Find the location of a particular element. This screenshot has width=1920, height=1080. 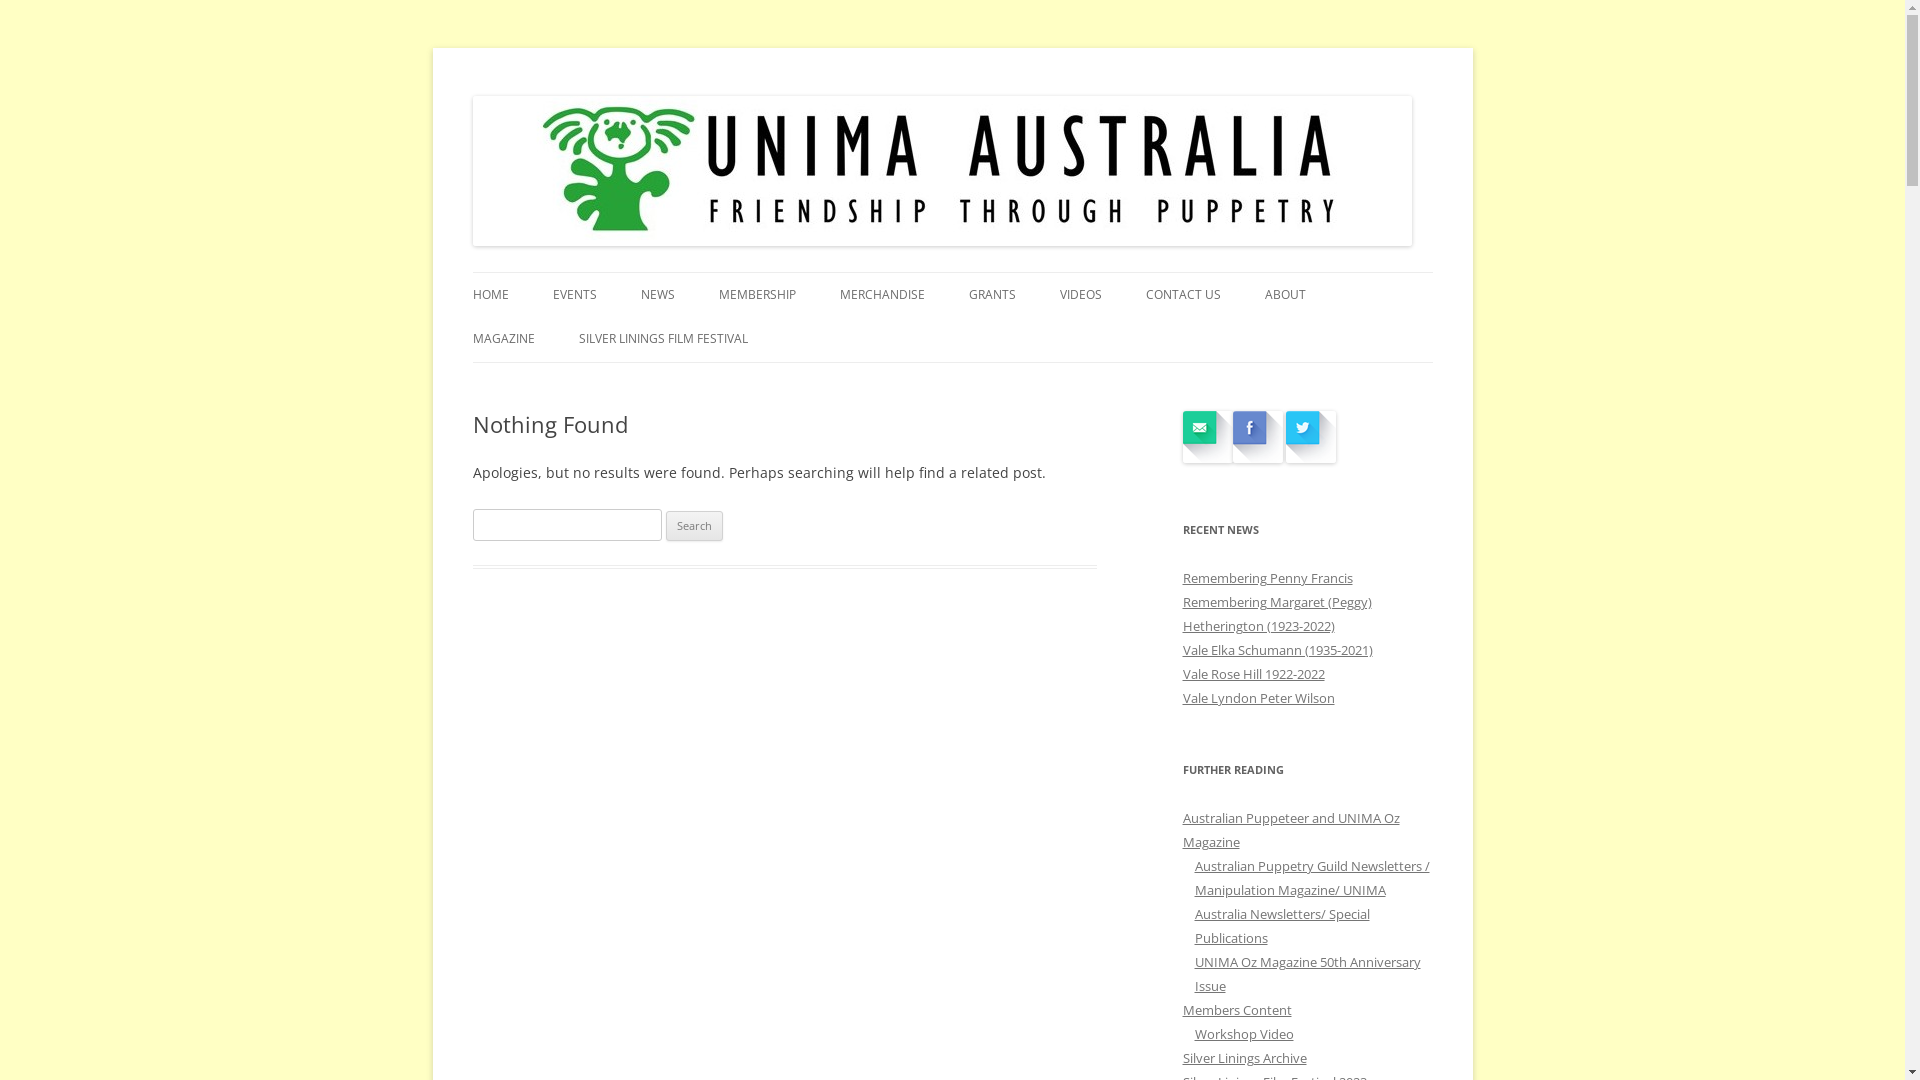

Contact Us is located at coordinates (1207, 458).